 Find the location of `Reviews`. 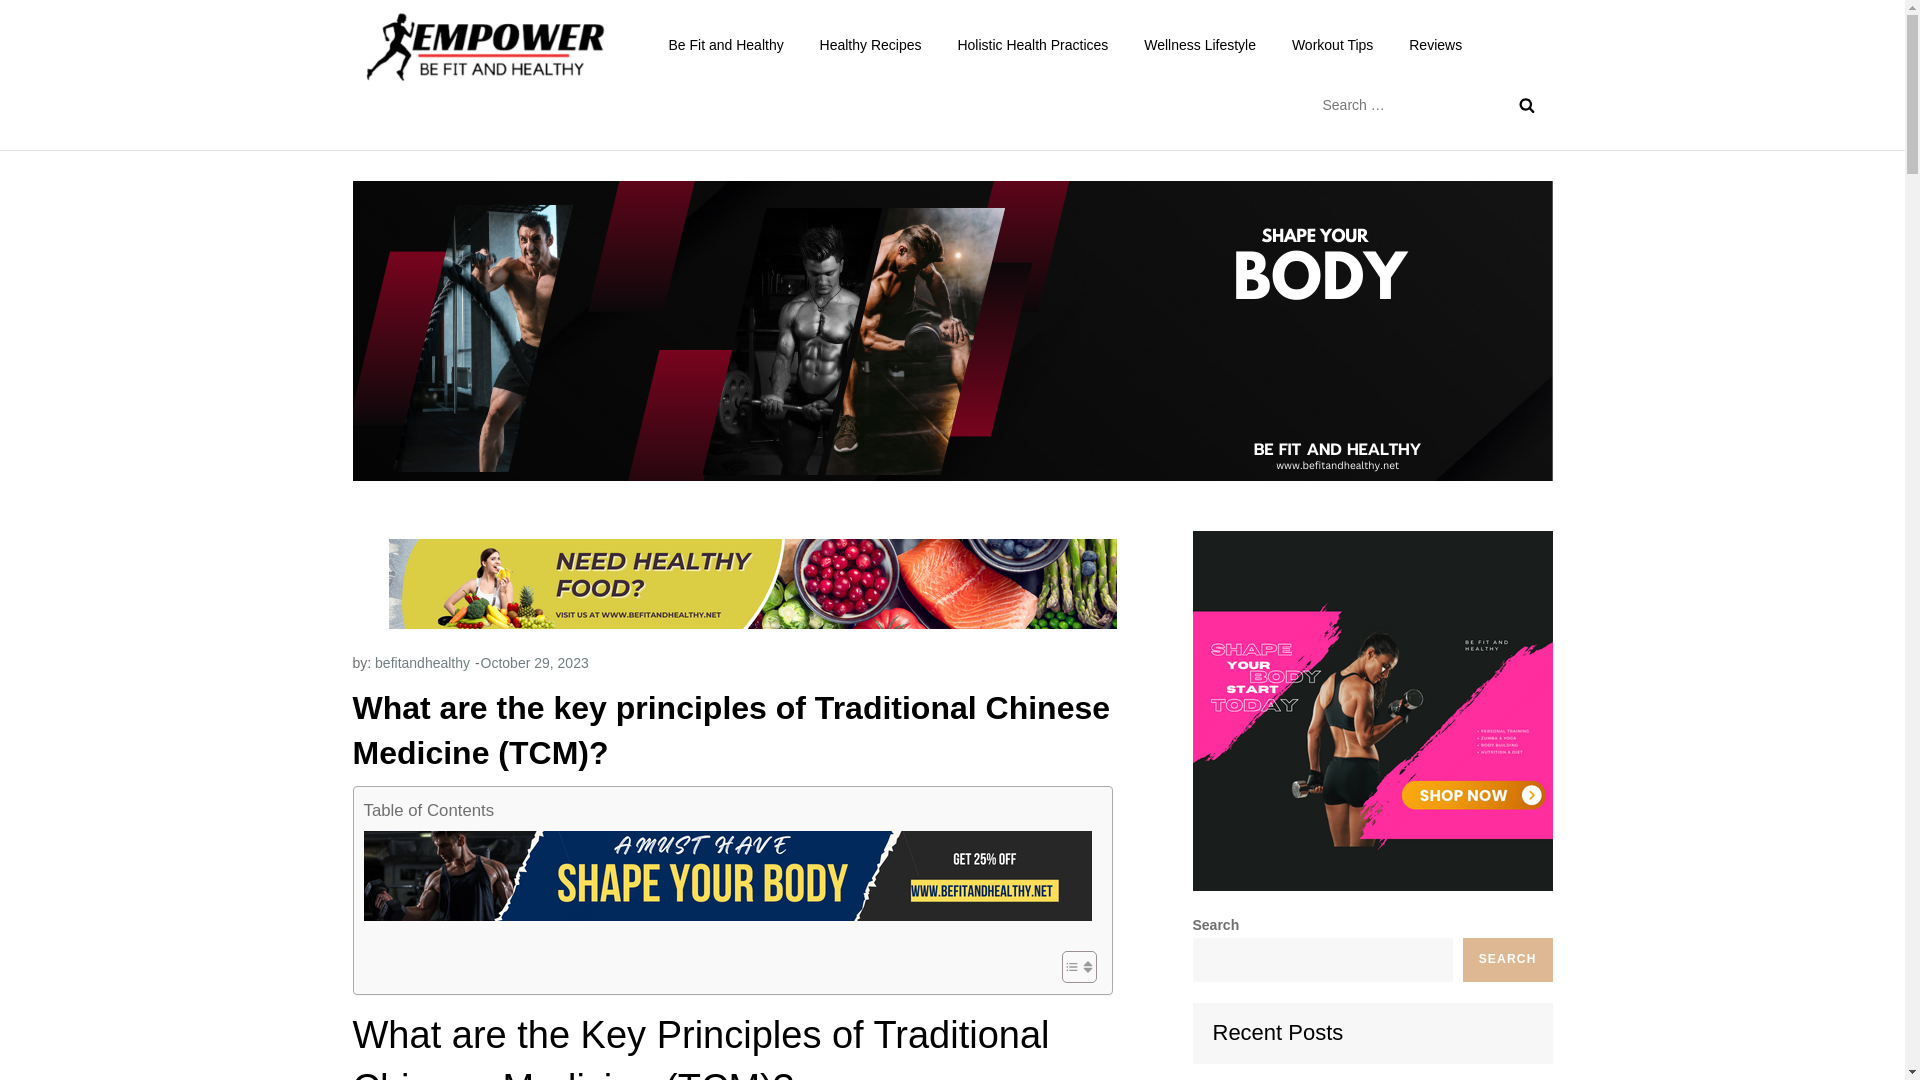

Reviews is located at coordinates (1436, 44).